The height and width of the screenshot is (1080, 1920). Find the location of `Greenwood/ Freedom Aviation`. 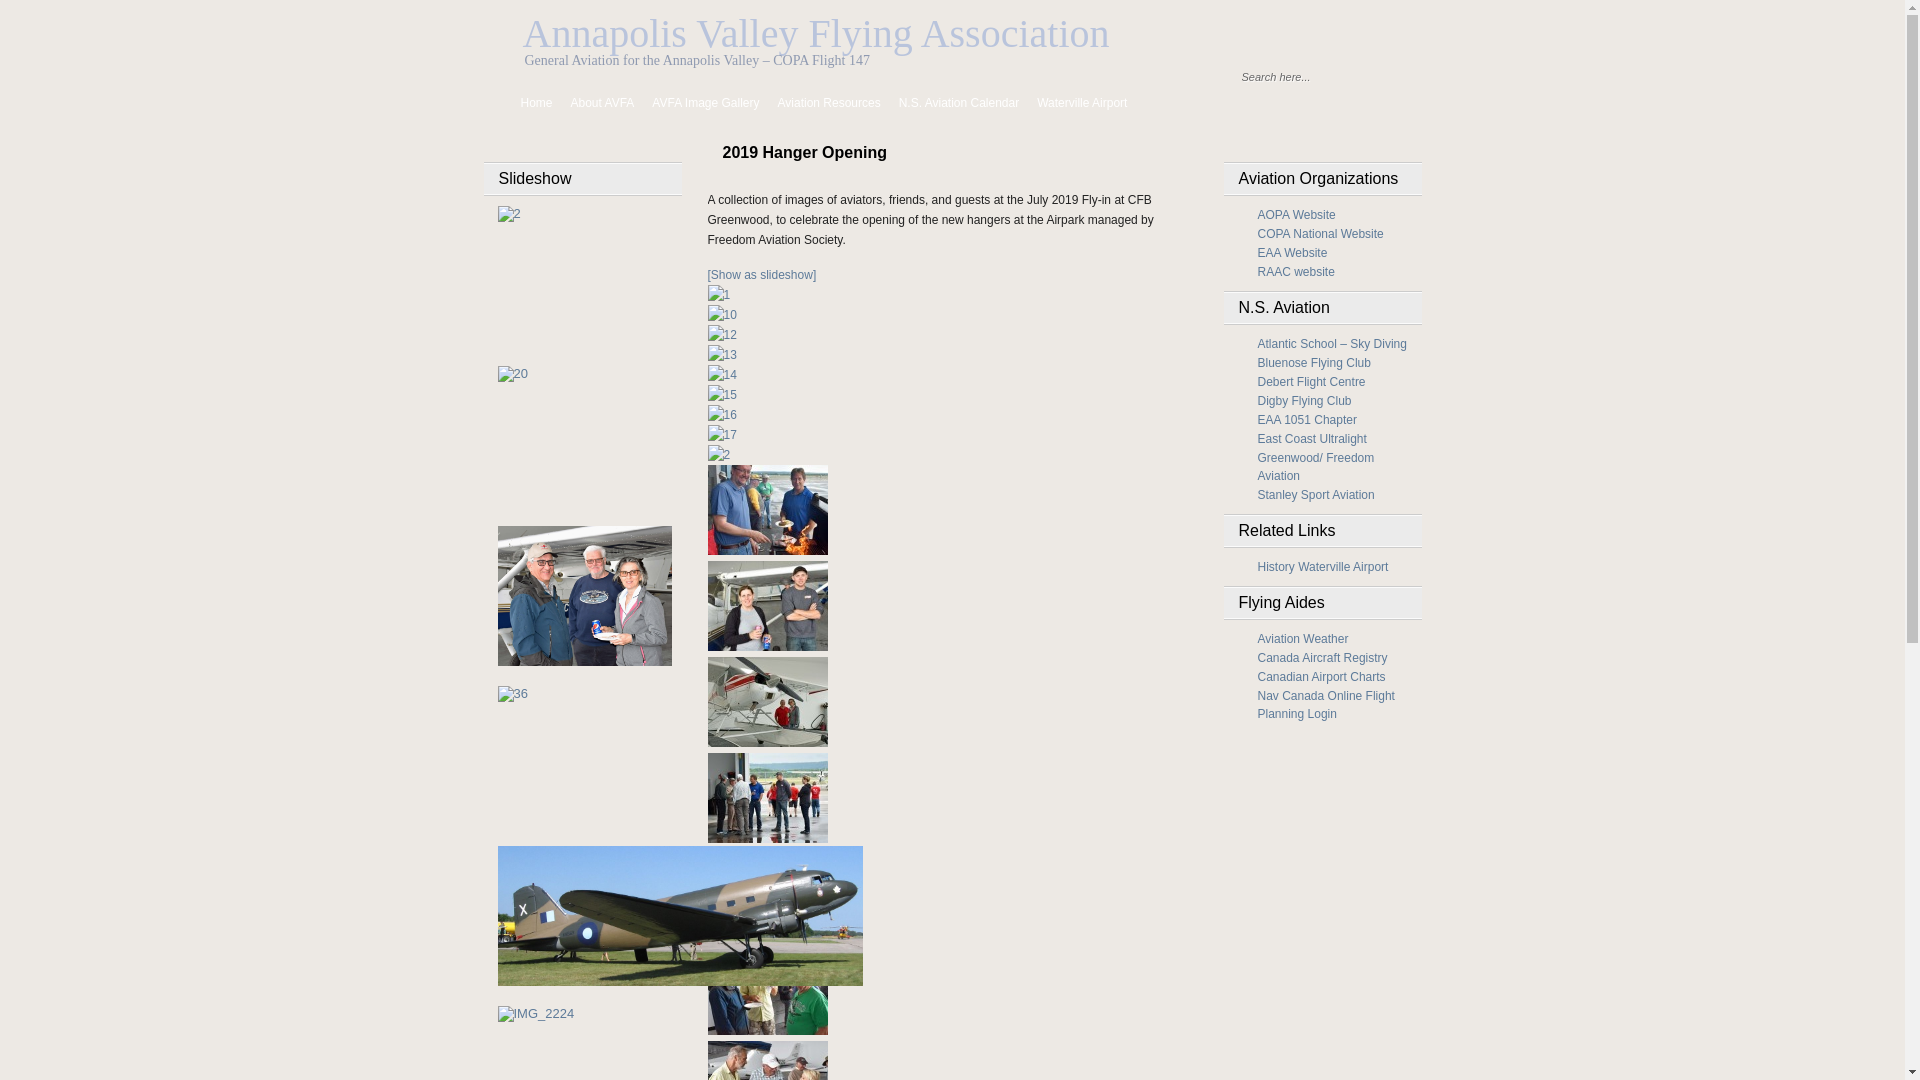

Greenwood/ Freedom Aviation is located at coordinates (1316, 467).